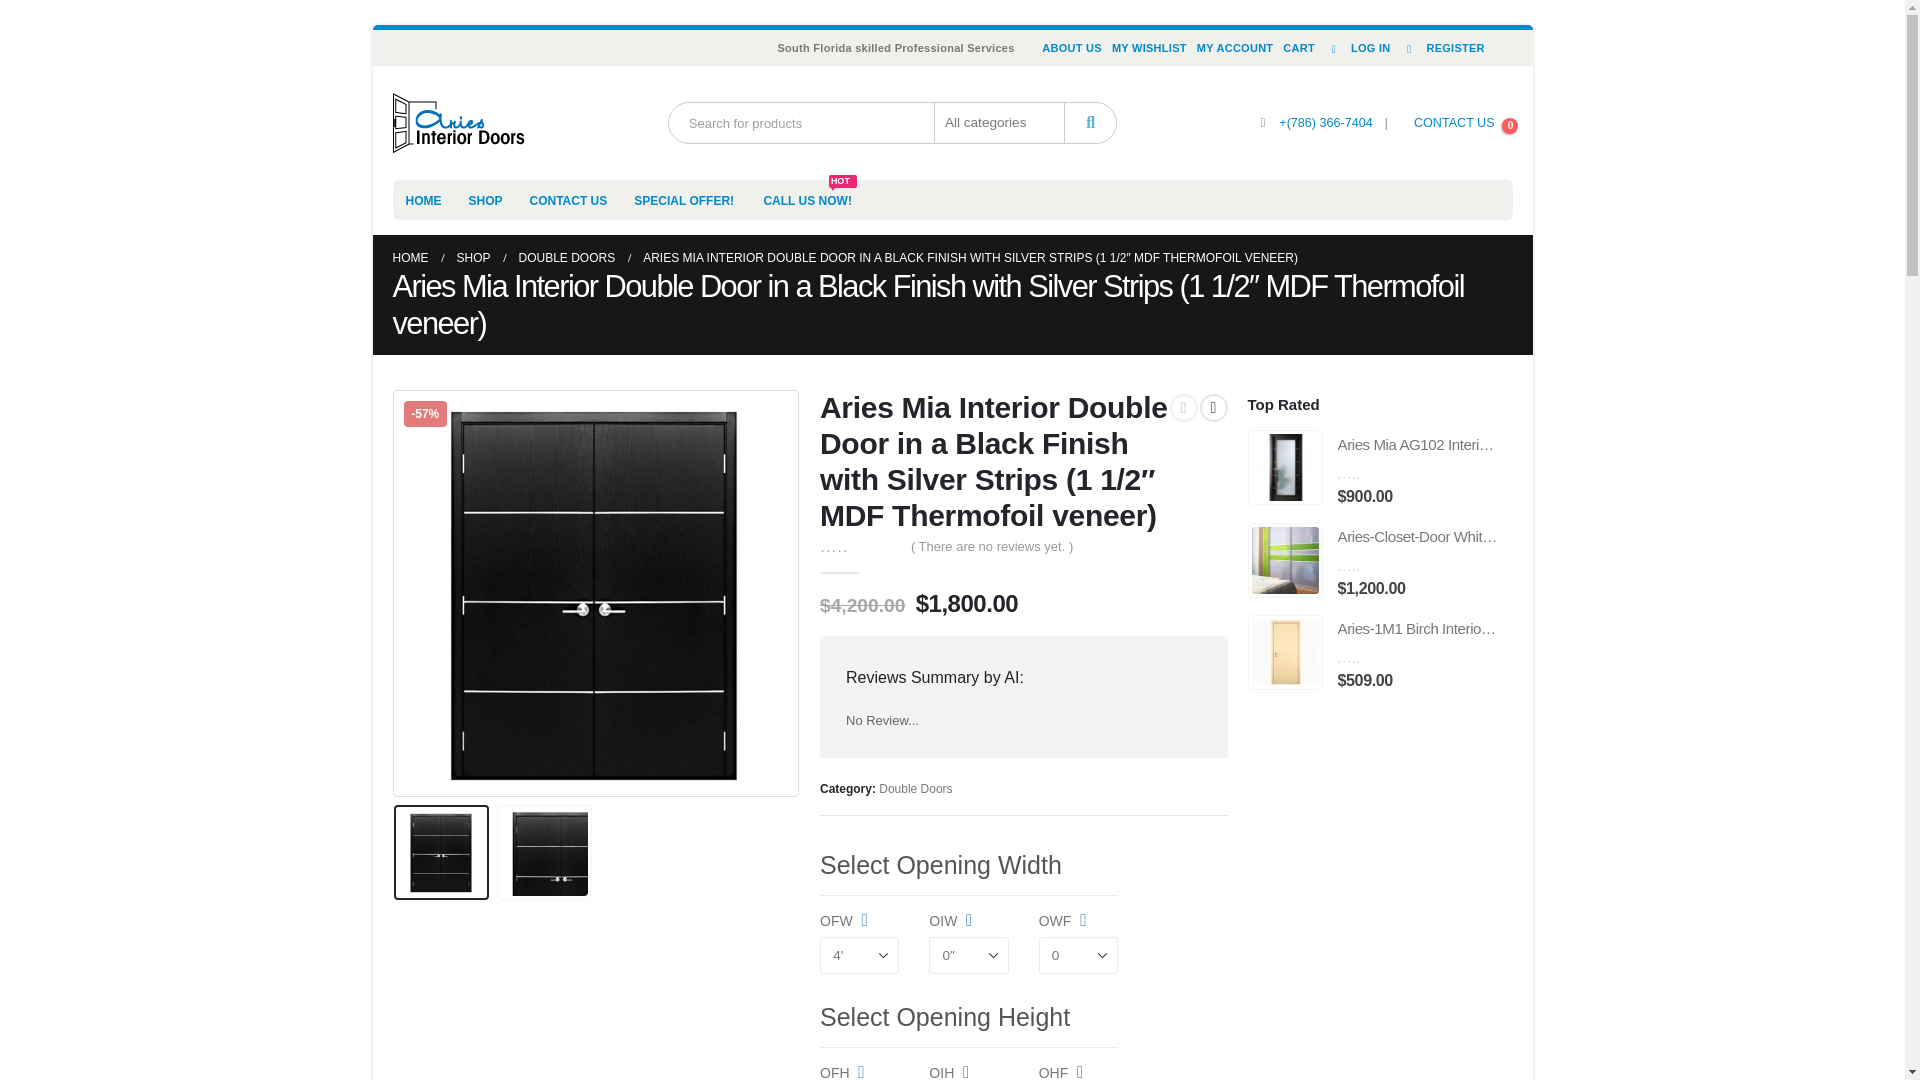  I want to click on Go to Home Page, so click(410, 258).